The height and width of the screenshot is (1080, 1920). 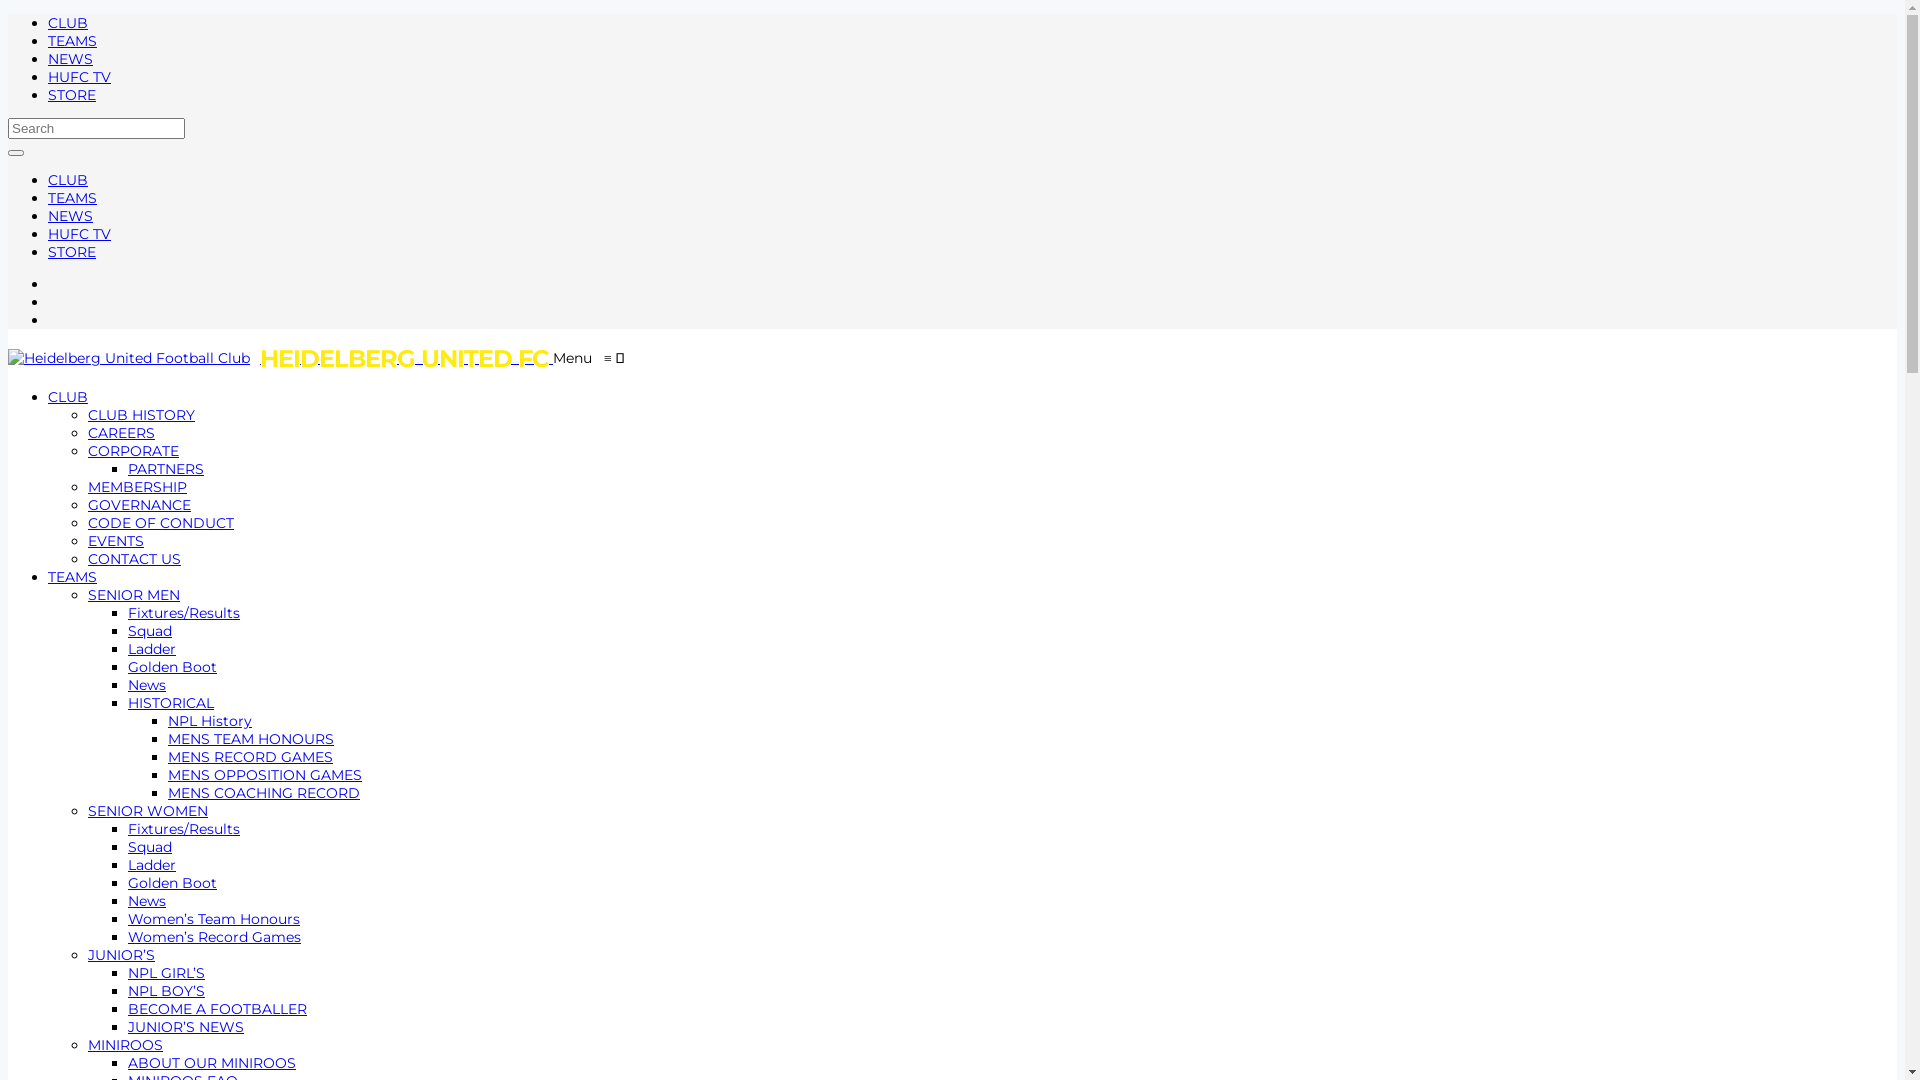 What do you see at coordinates (264, 793) in the screenshot?
I see `MENS COACHING RECORD` at bounding box center [264, 793].